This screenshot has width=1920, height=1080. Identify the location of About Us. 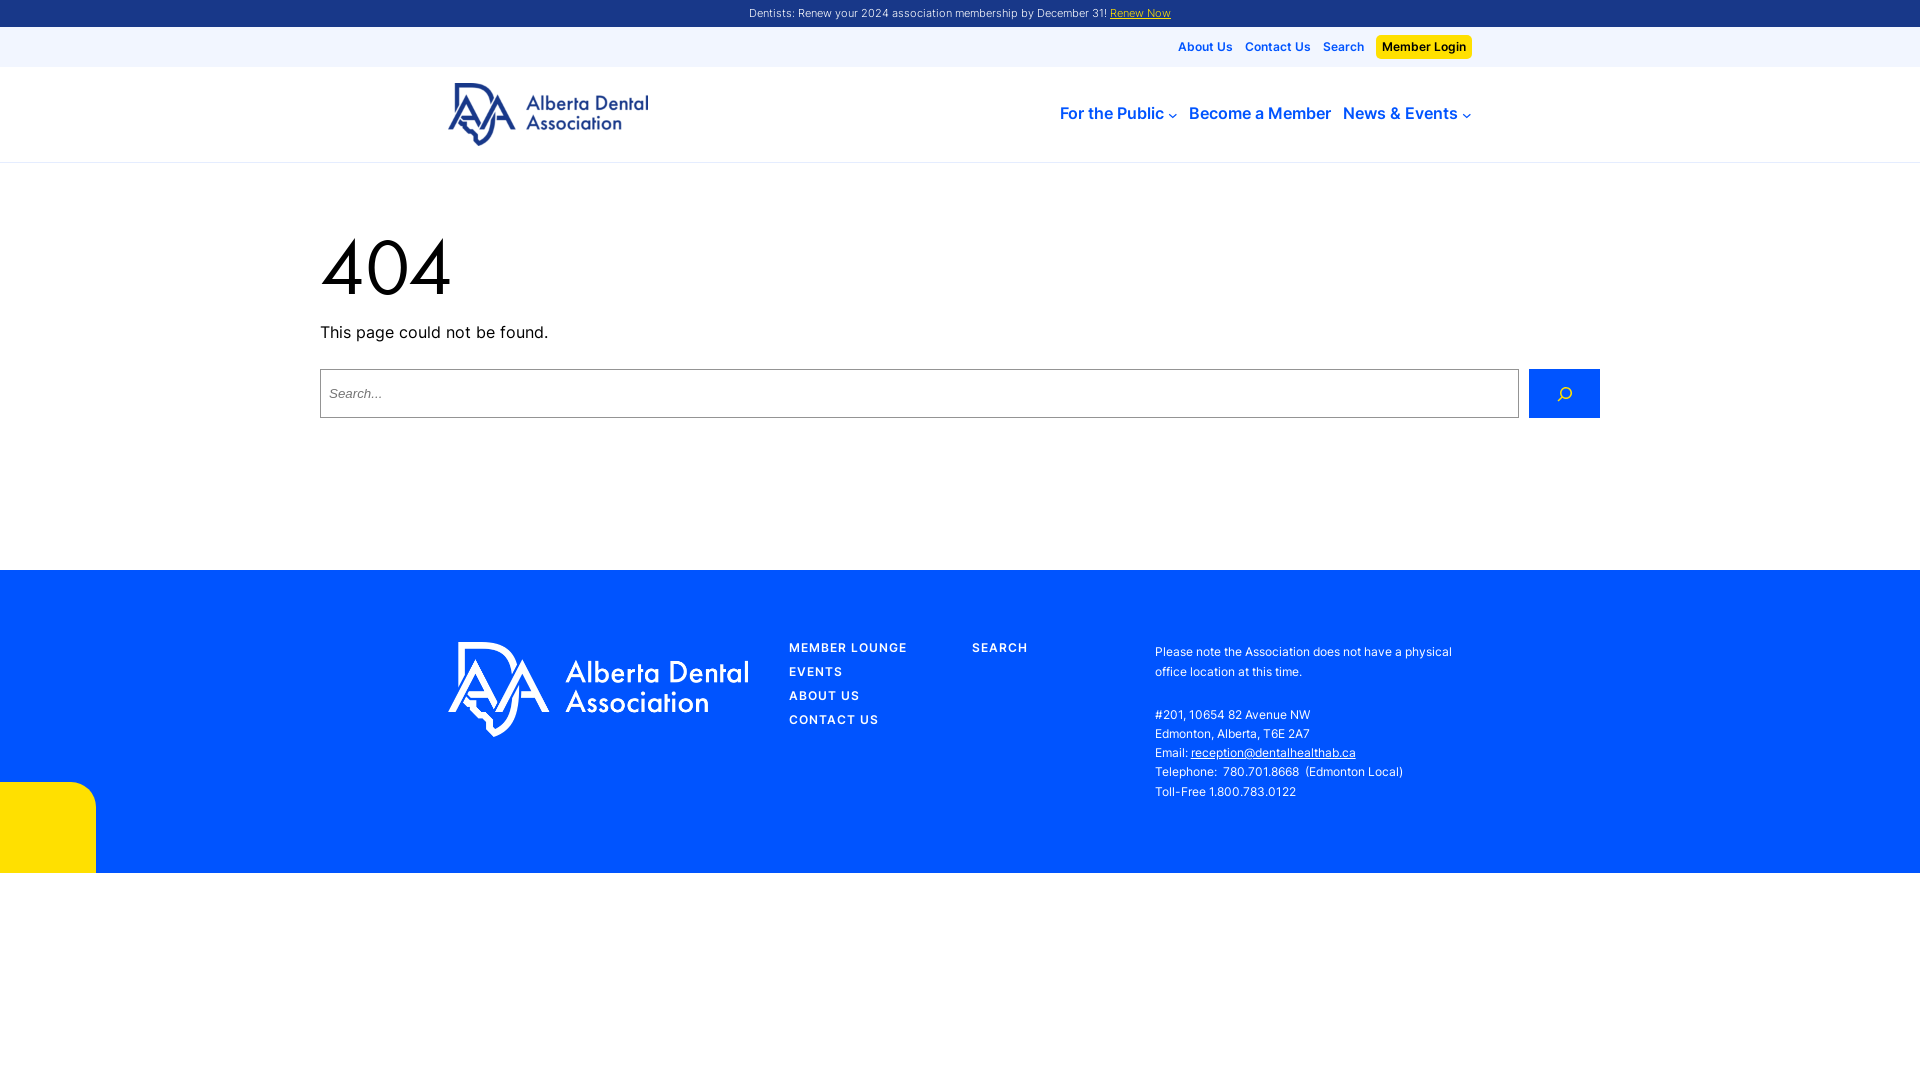
(1206, 47).